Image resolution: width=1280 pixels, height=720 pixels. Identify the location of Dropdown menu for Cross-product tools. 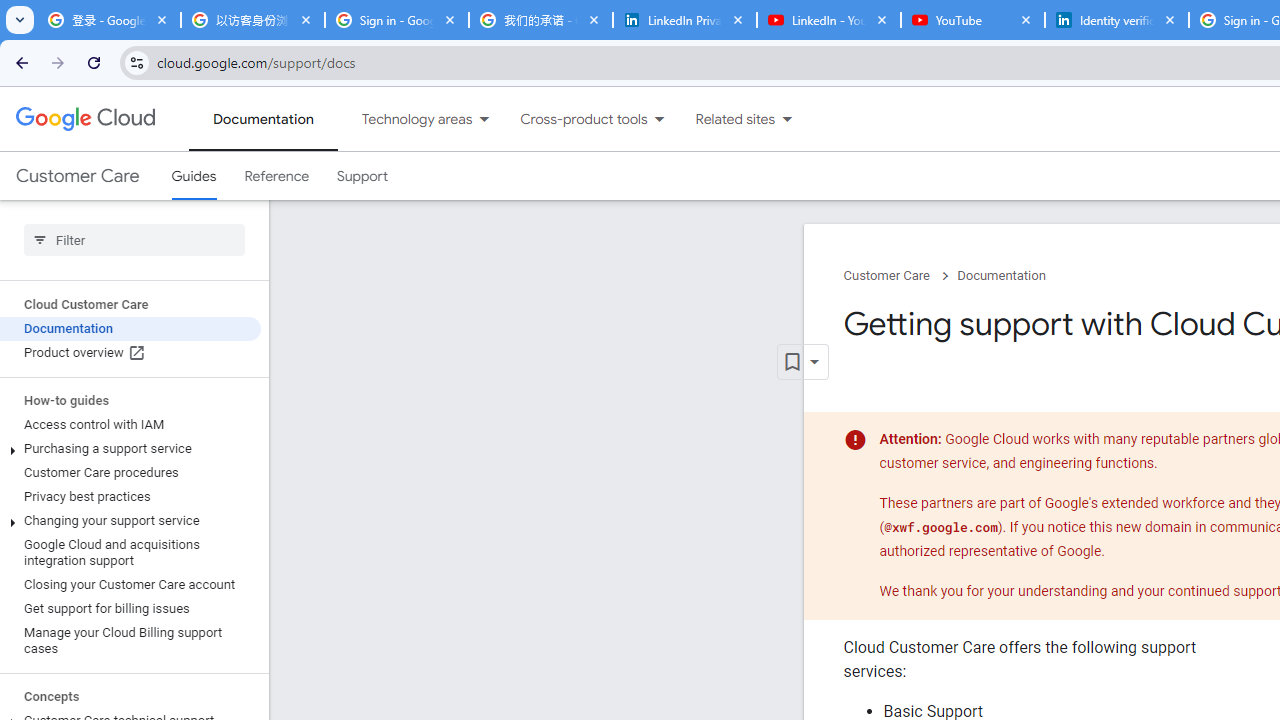
(659, 119).